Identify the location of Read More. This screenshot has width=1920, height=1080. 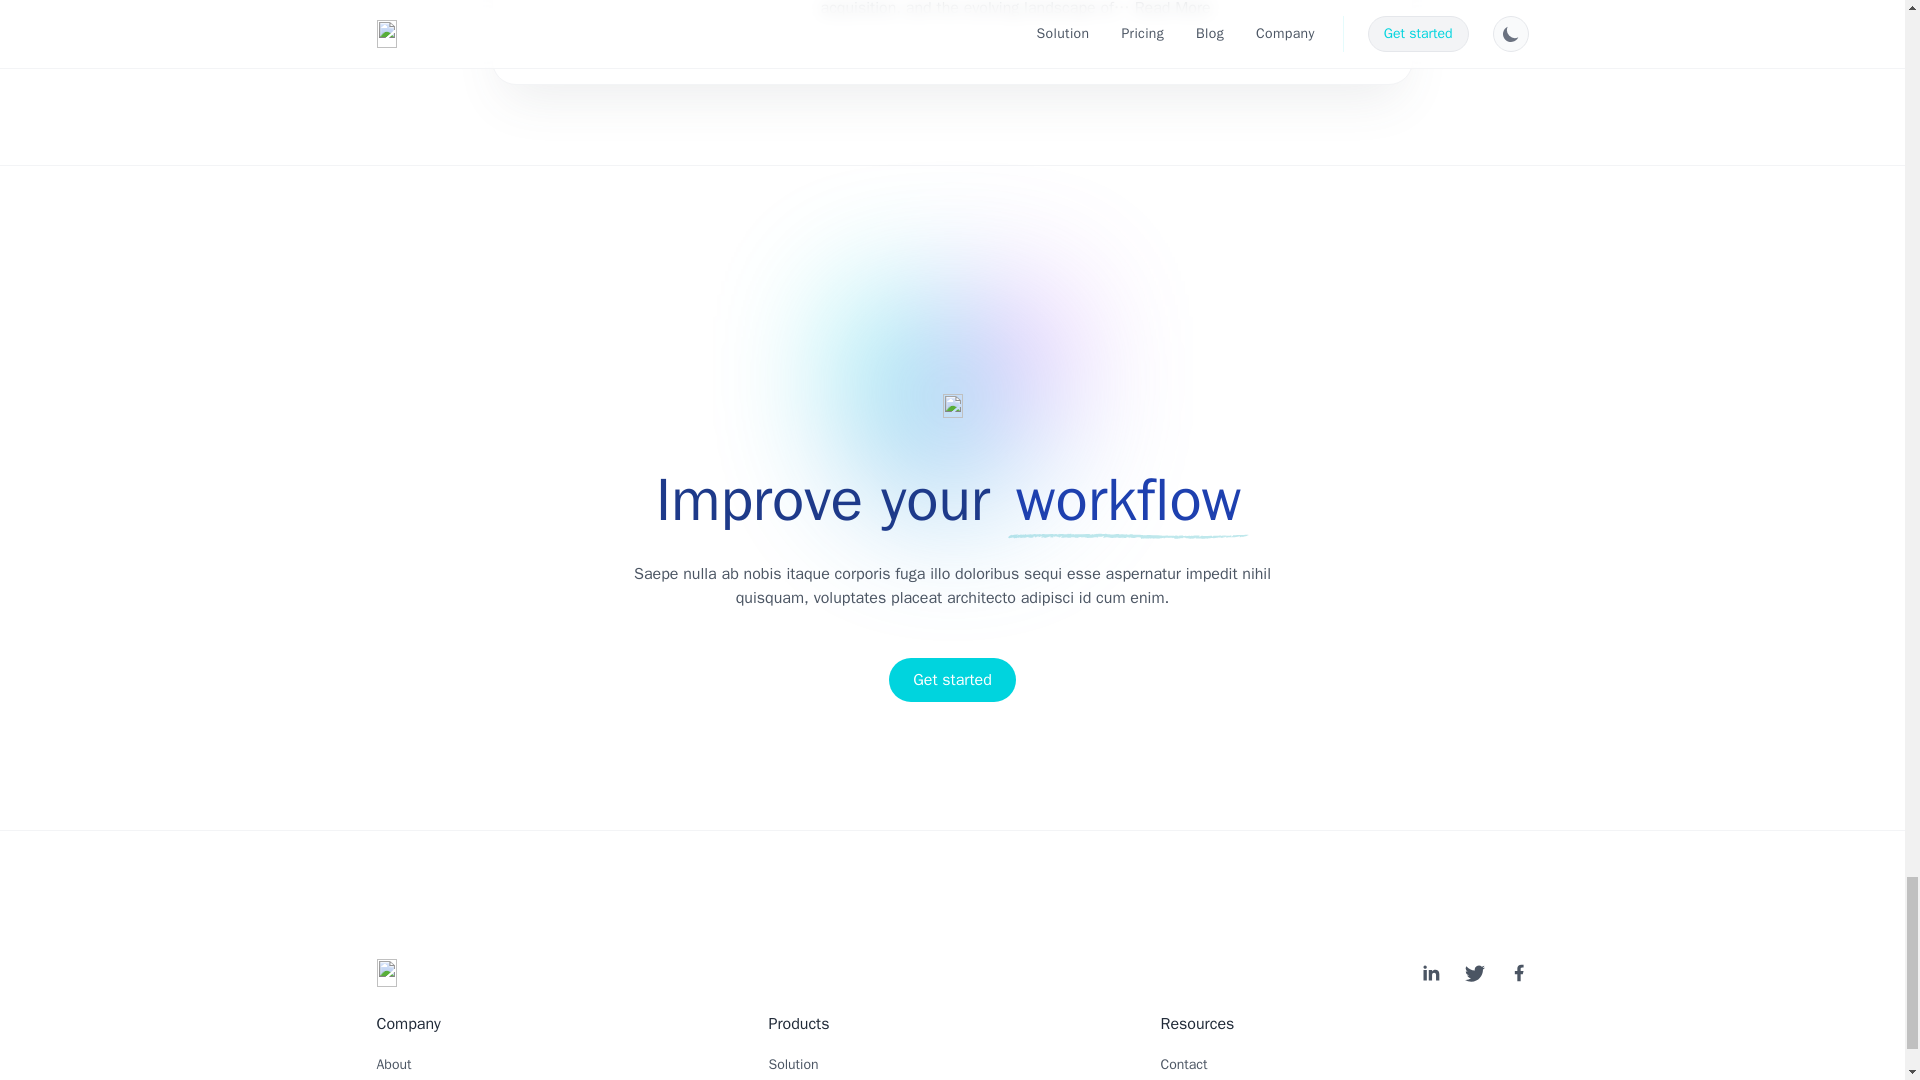
(1172, 9).